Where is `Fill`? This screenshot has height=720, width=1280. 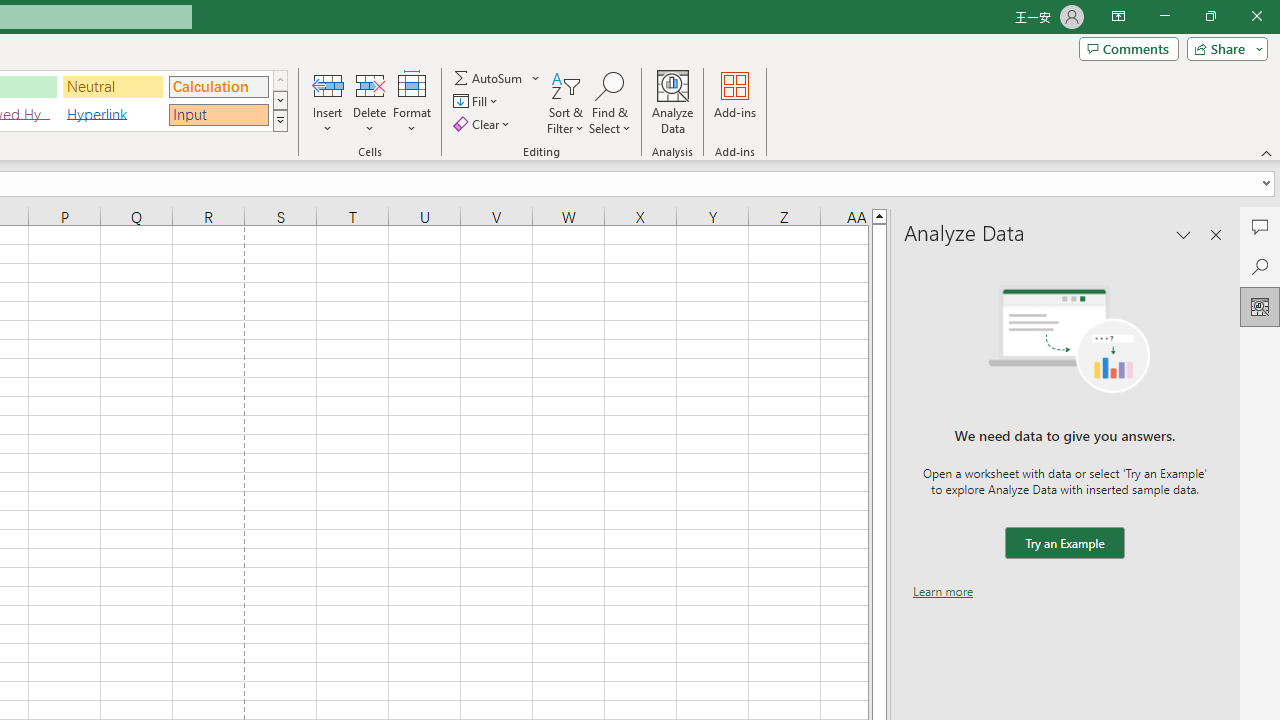 Fill is located at coordinates (478, 102).